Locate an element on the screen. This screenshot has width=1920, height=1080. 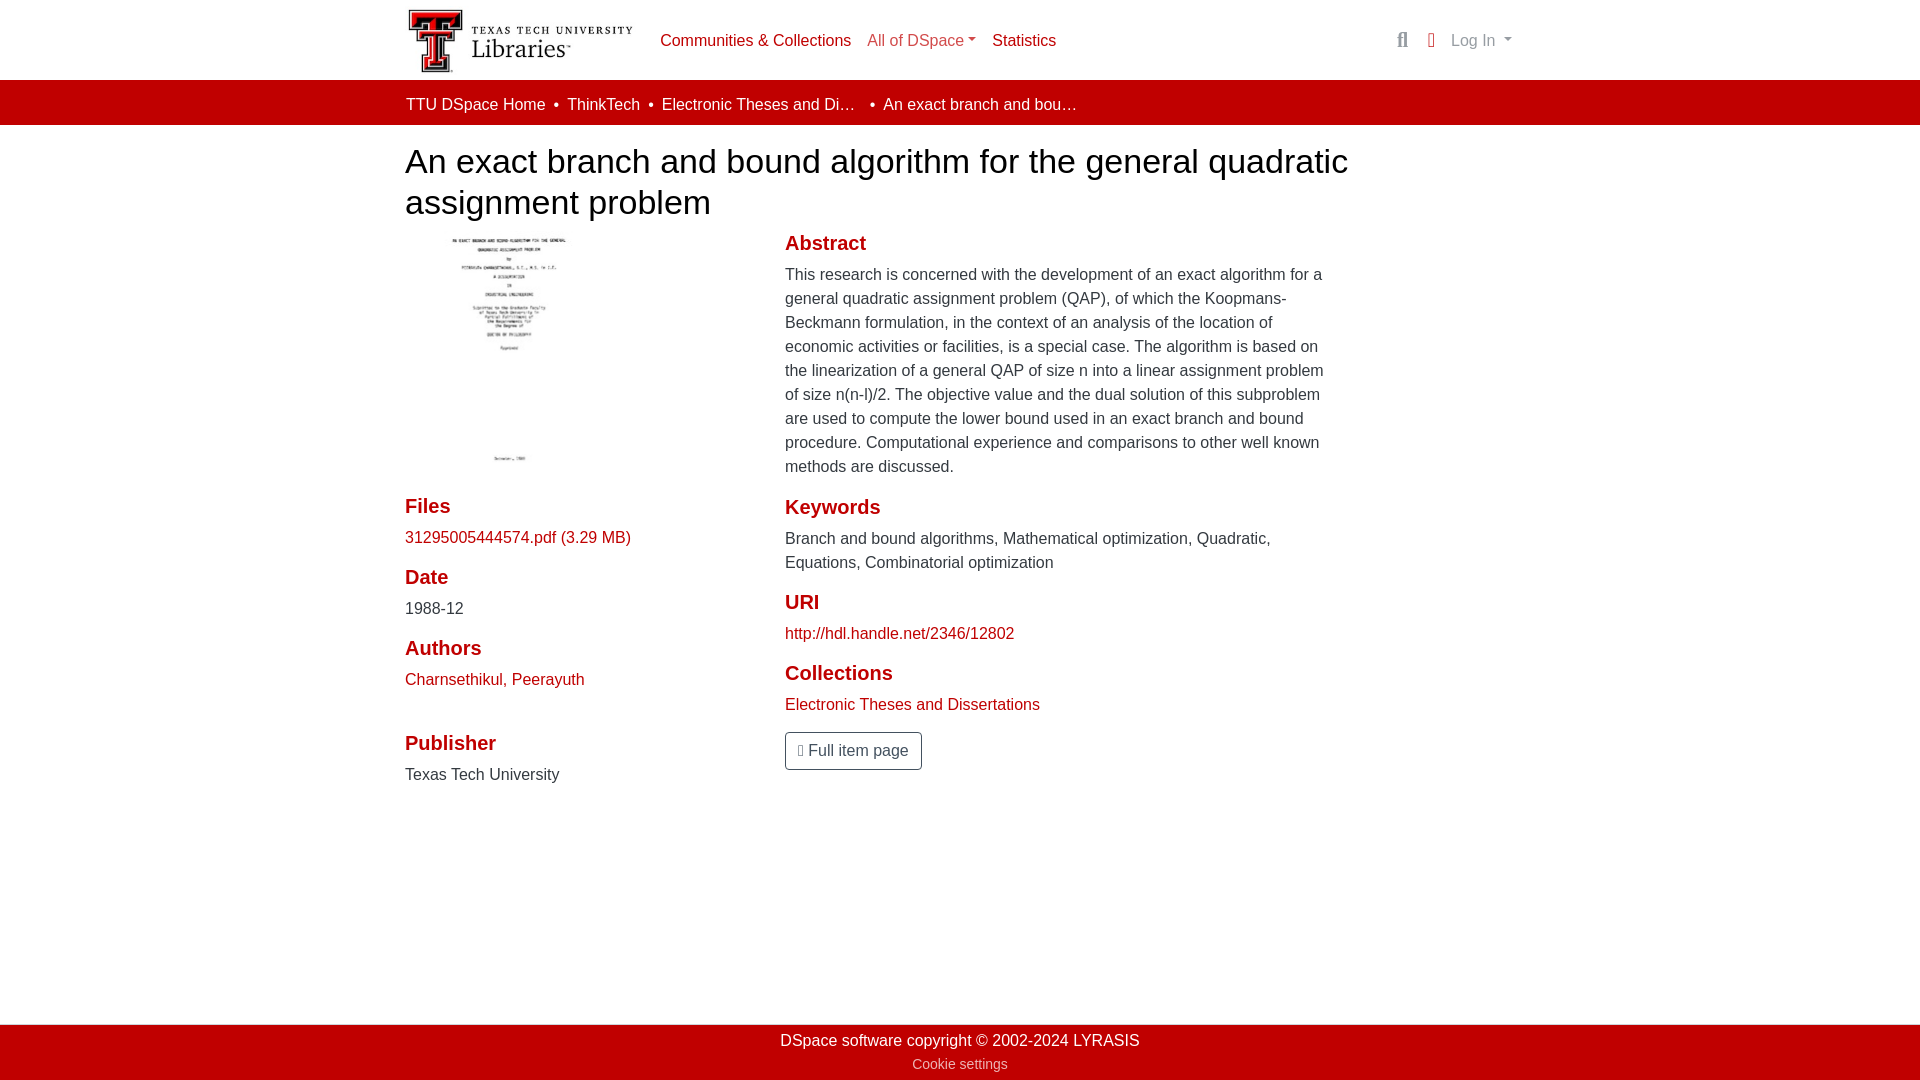
LYRASIS is located at coordinates (1106, 1040).